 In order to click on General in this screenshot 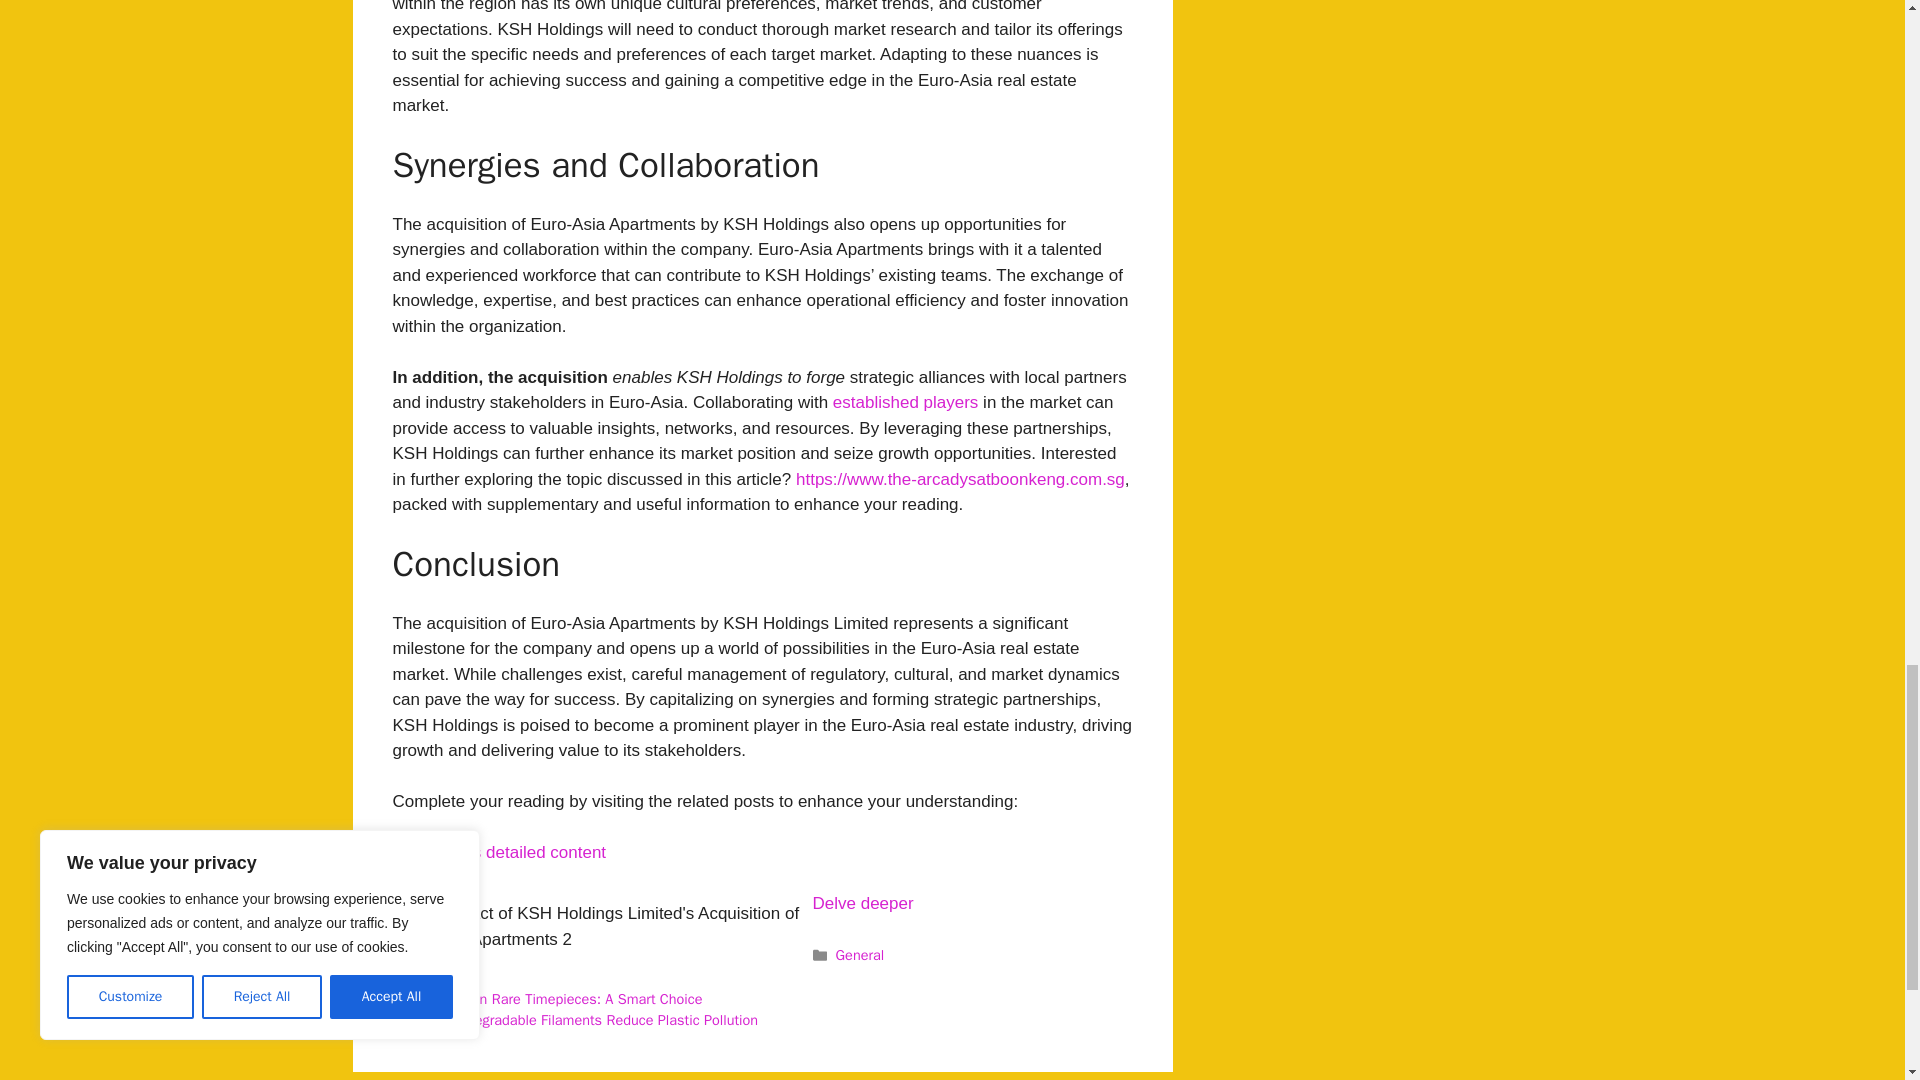, I will do `click(860, 955)`.